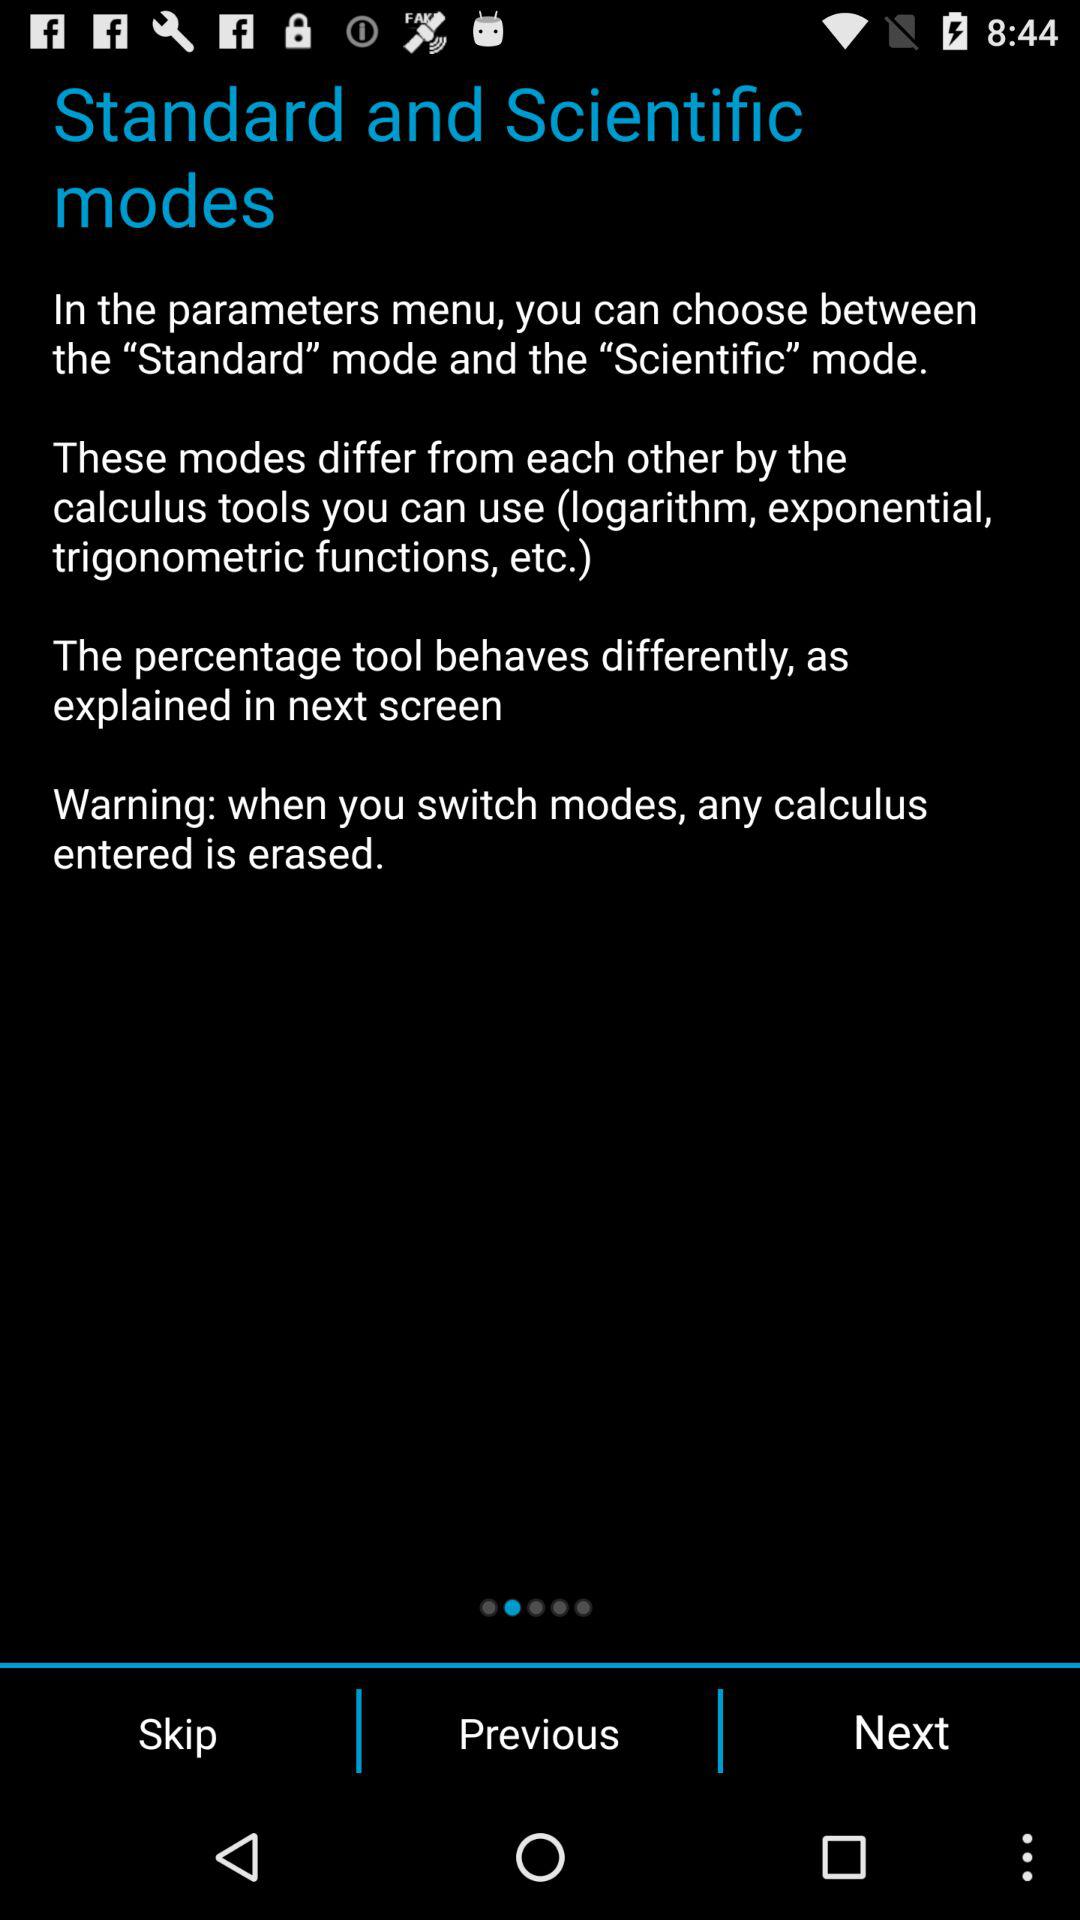  What do you see at coordinates (178, 1731) in the screenshot?
I see `swipe until the skip item` at bounding box center [178, 1731].